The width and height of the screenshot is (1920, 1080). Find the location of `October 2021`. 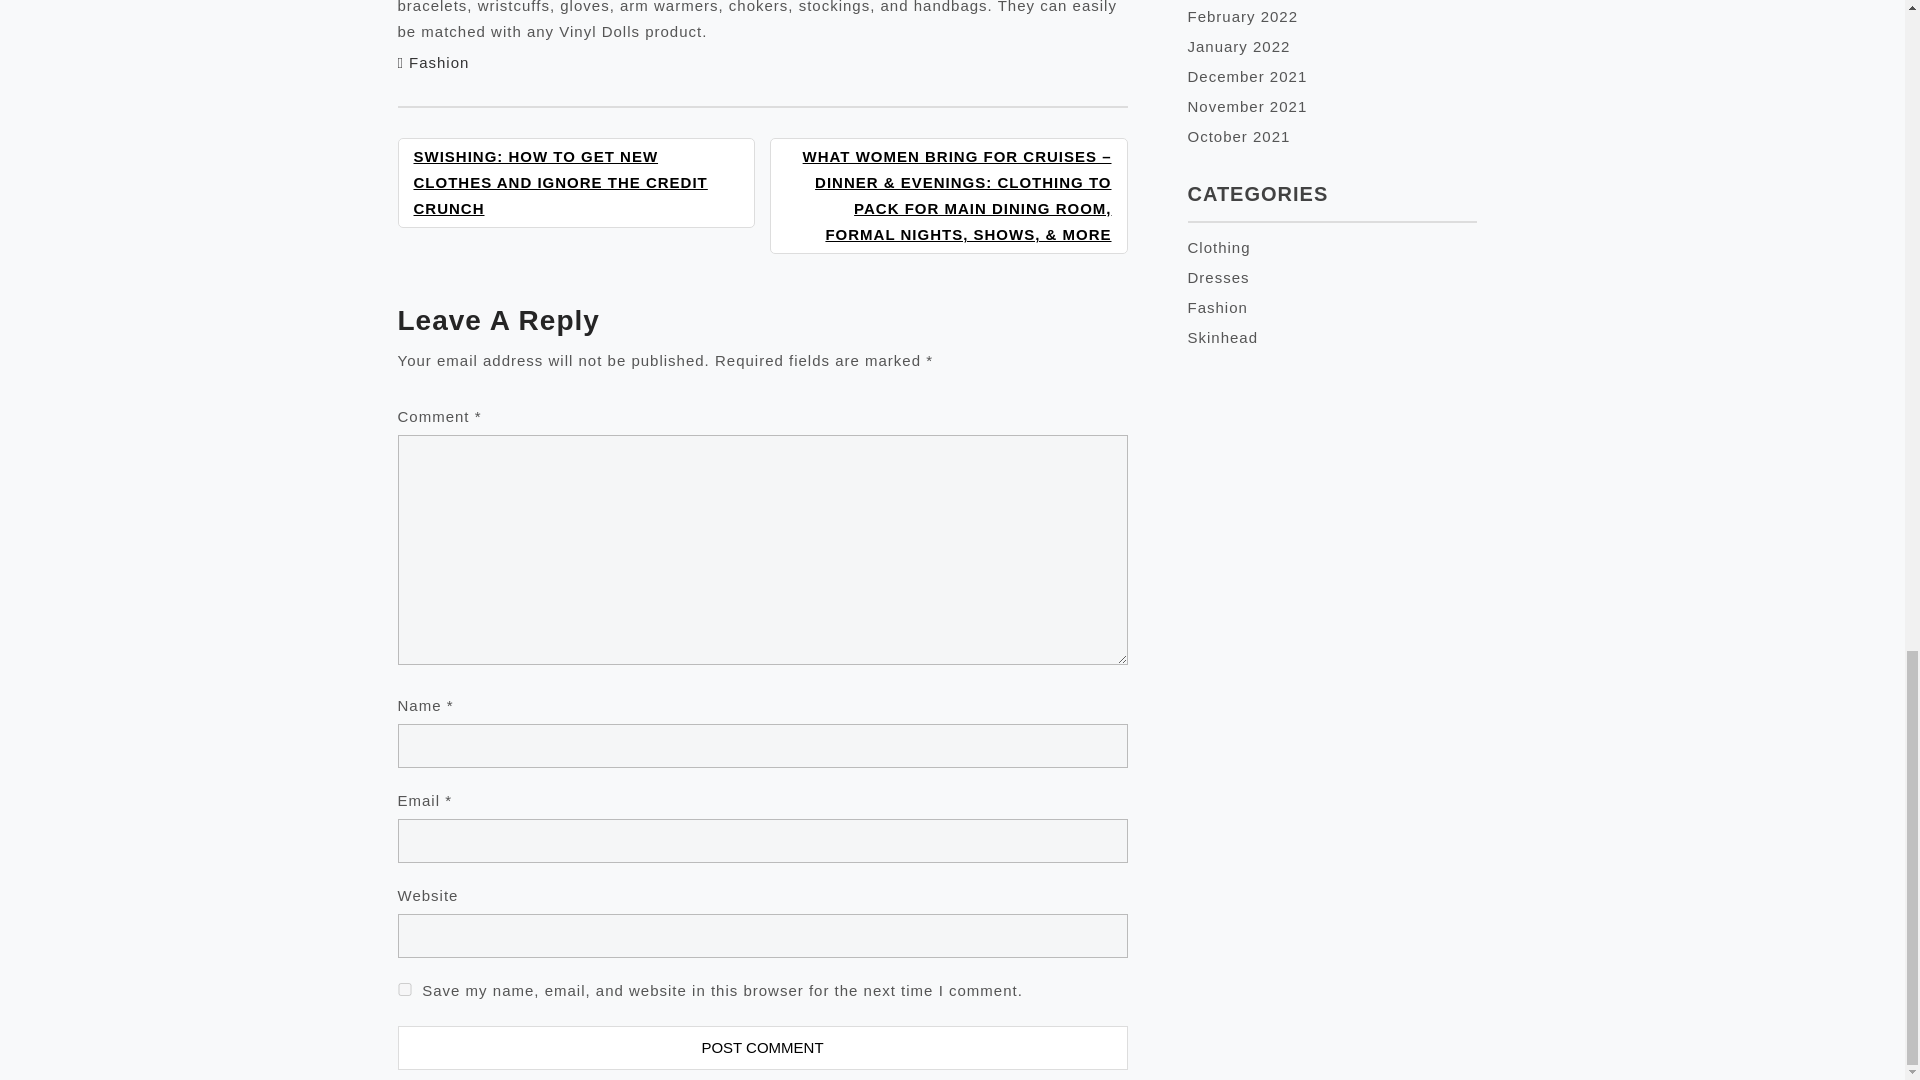

October 2021 is located at coordinates (1239, 136).